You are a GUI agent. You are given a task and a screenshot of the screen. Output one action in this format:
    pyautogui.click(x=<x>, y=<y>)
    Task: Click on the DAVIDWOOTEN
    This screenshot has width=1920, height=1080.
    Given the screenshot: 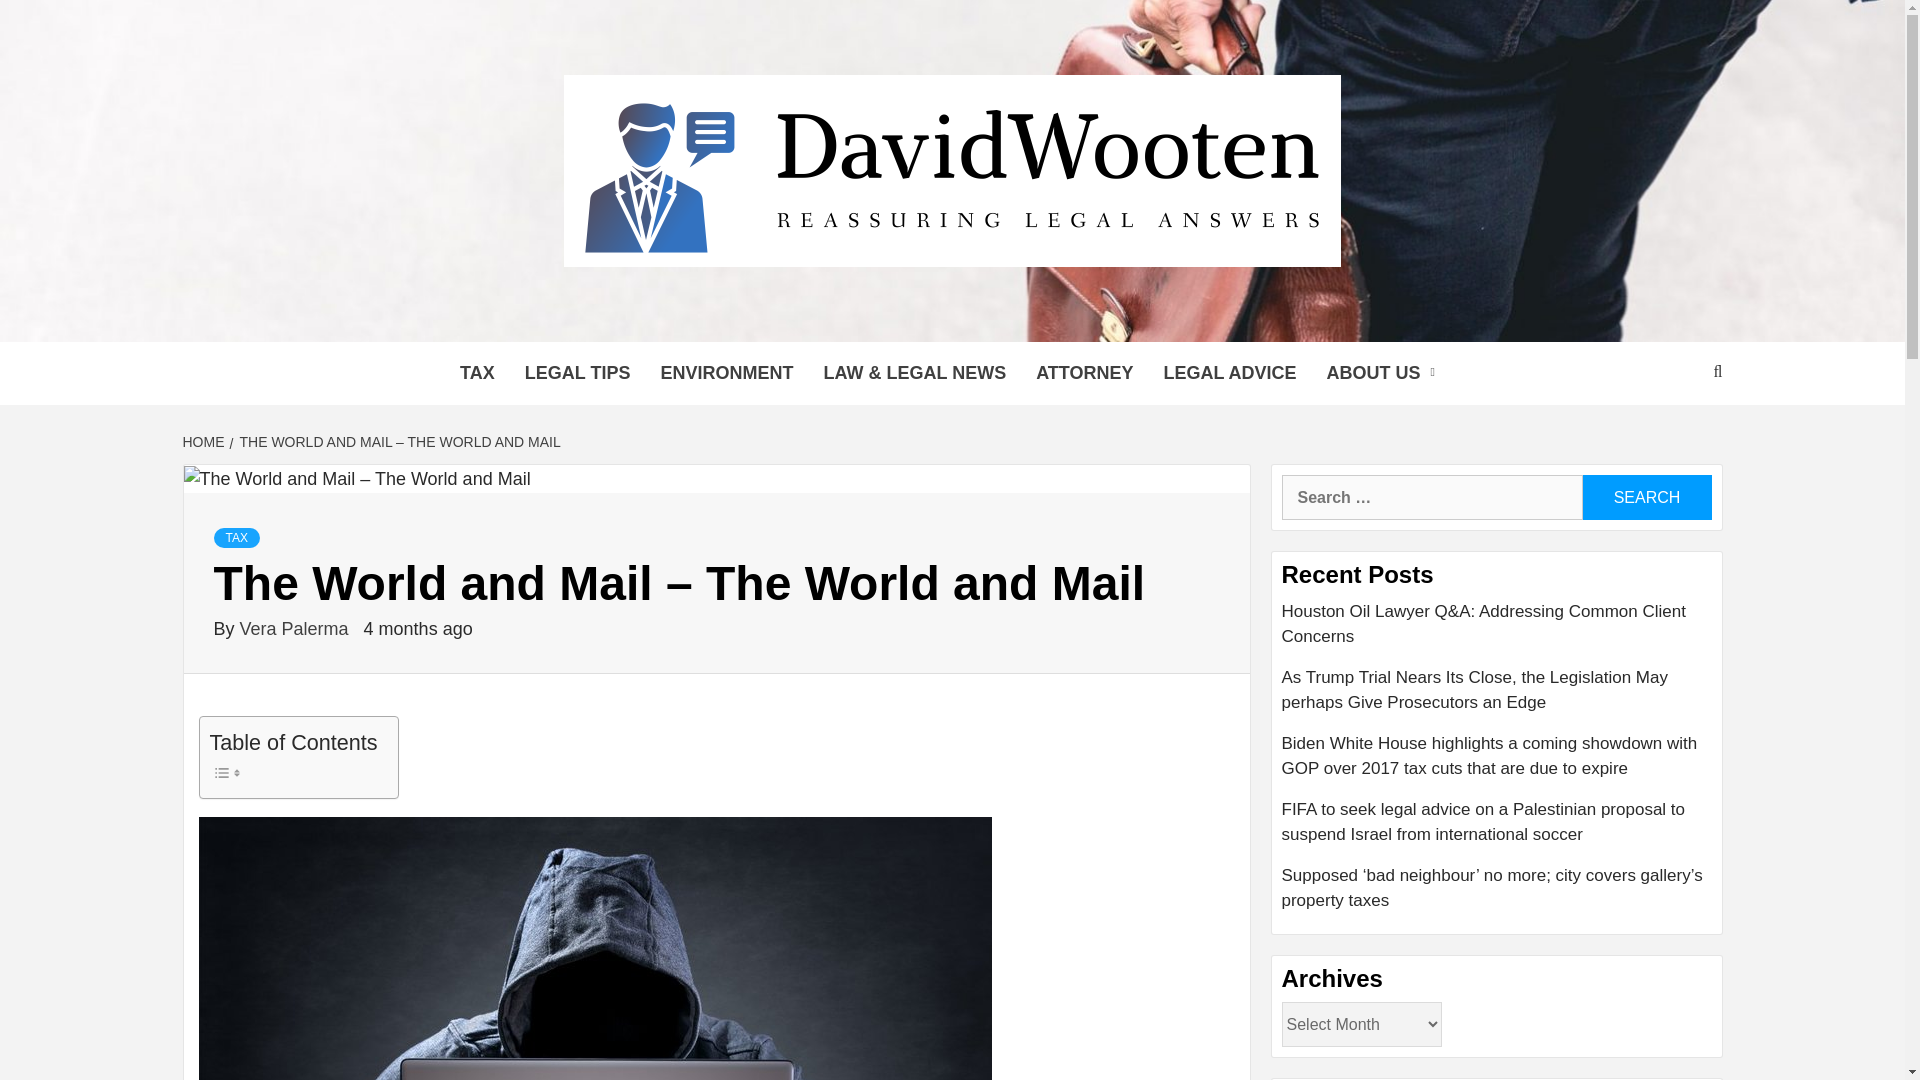 What is the action you would take?
    pyautogui.click(x=564, y=316)
    